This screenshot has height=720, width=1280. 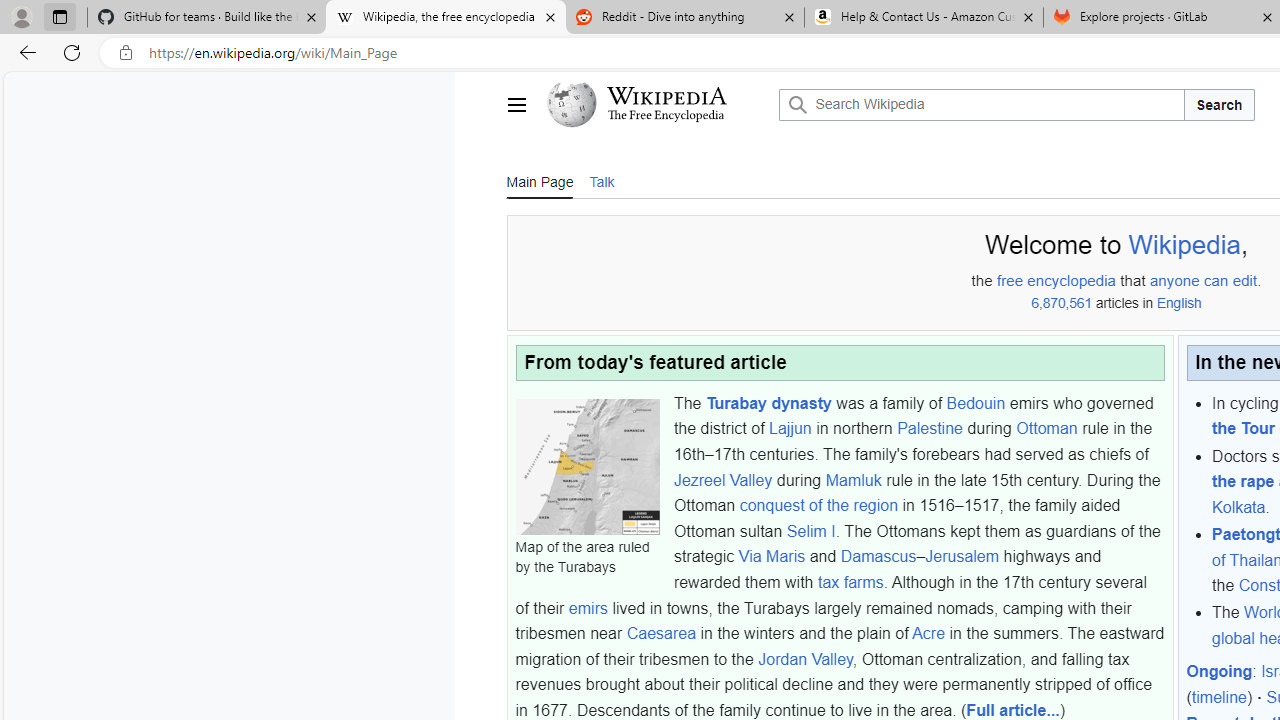 I want to click on Reddit - Dive into anything, so click(x=684, y=18).